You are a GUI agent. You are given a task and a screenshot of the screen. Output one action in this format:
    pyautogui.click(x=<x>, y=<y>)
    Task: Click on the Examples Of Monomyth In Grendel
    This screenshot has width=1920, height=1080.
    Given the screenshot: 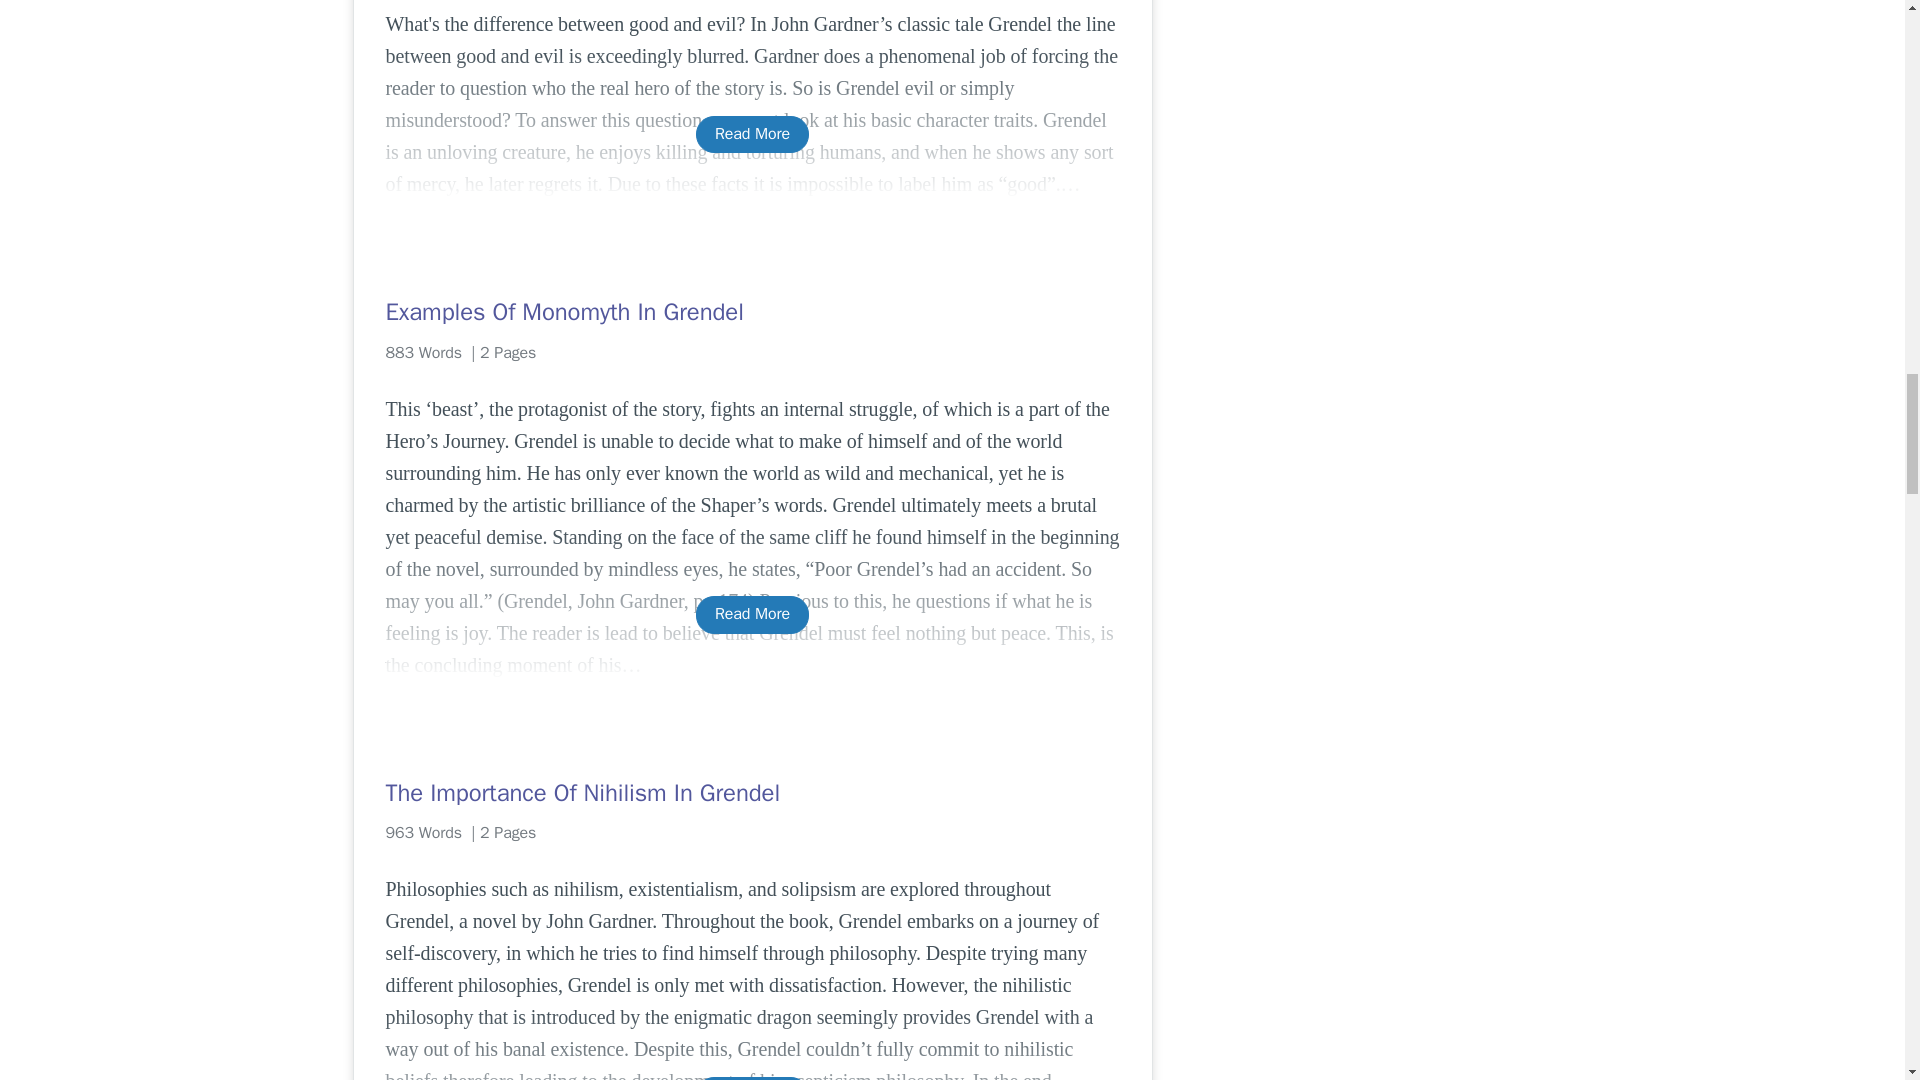 What is the action you would take?
    pyautogui.click(x=752, y=312)
    